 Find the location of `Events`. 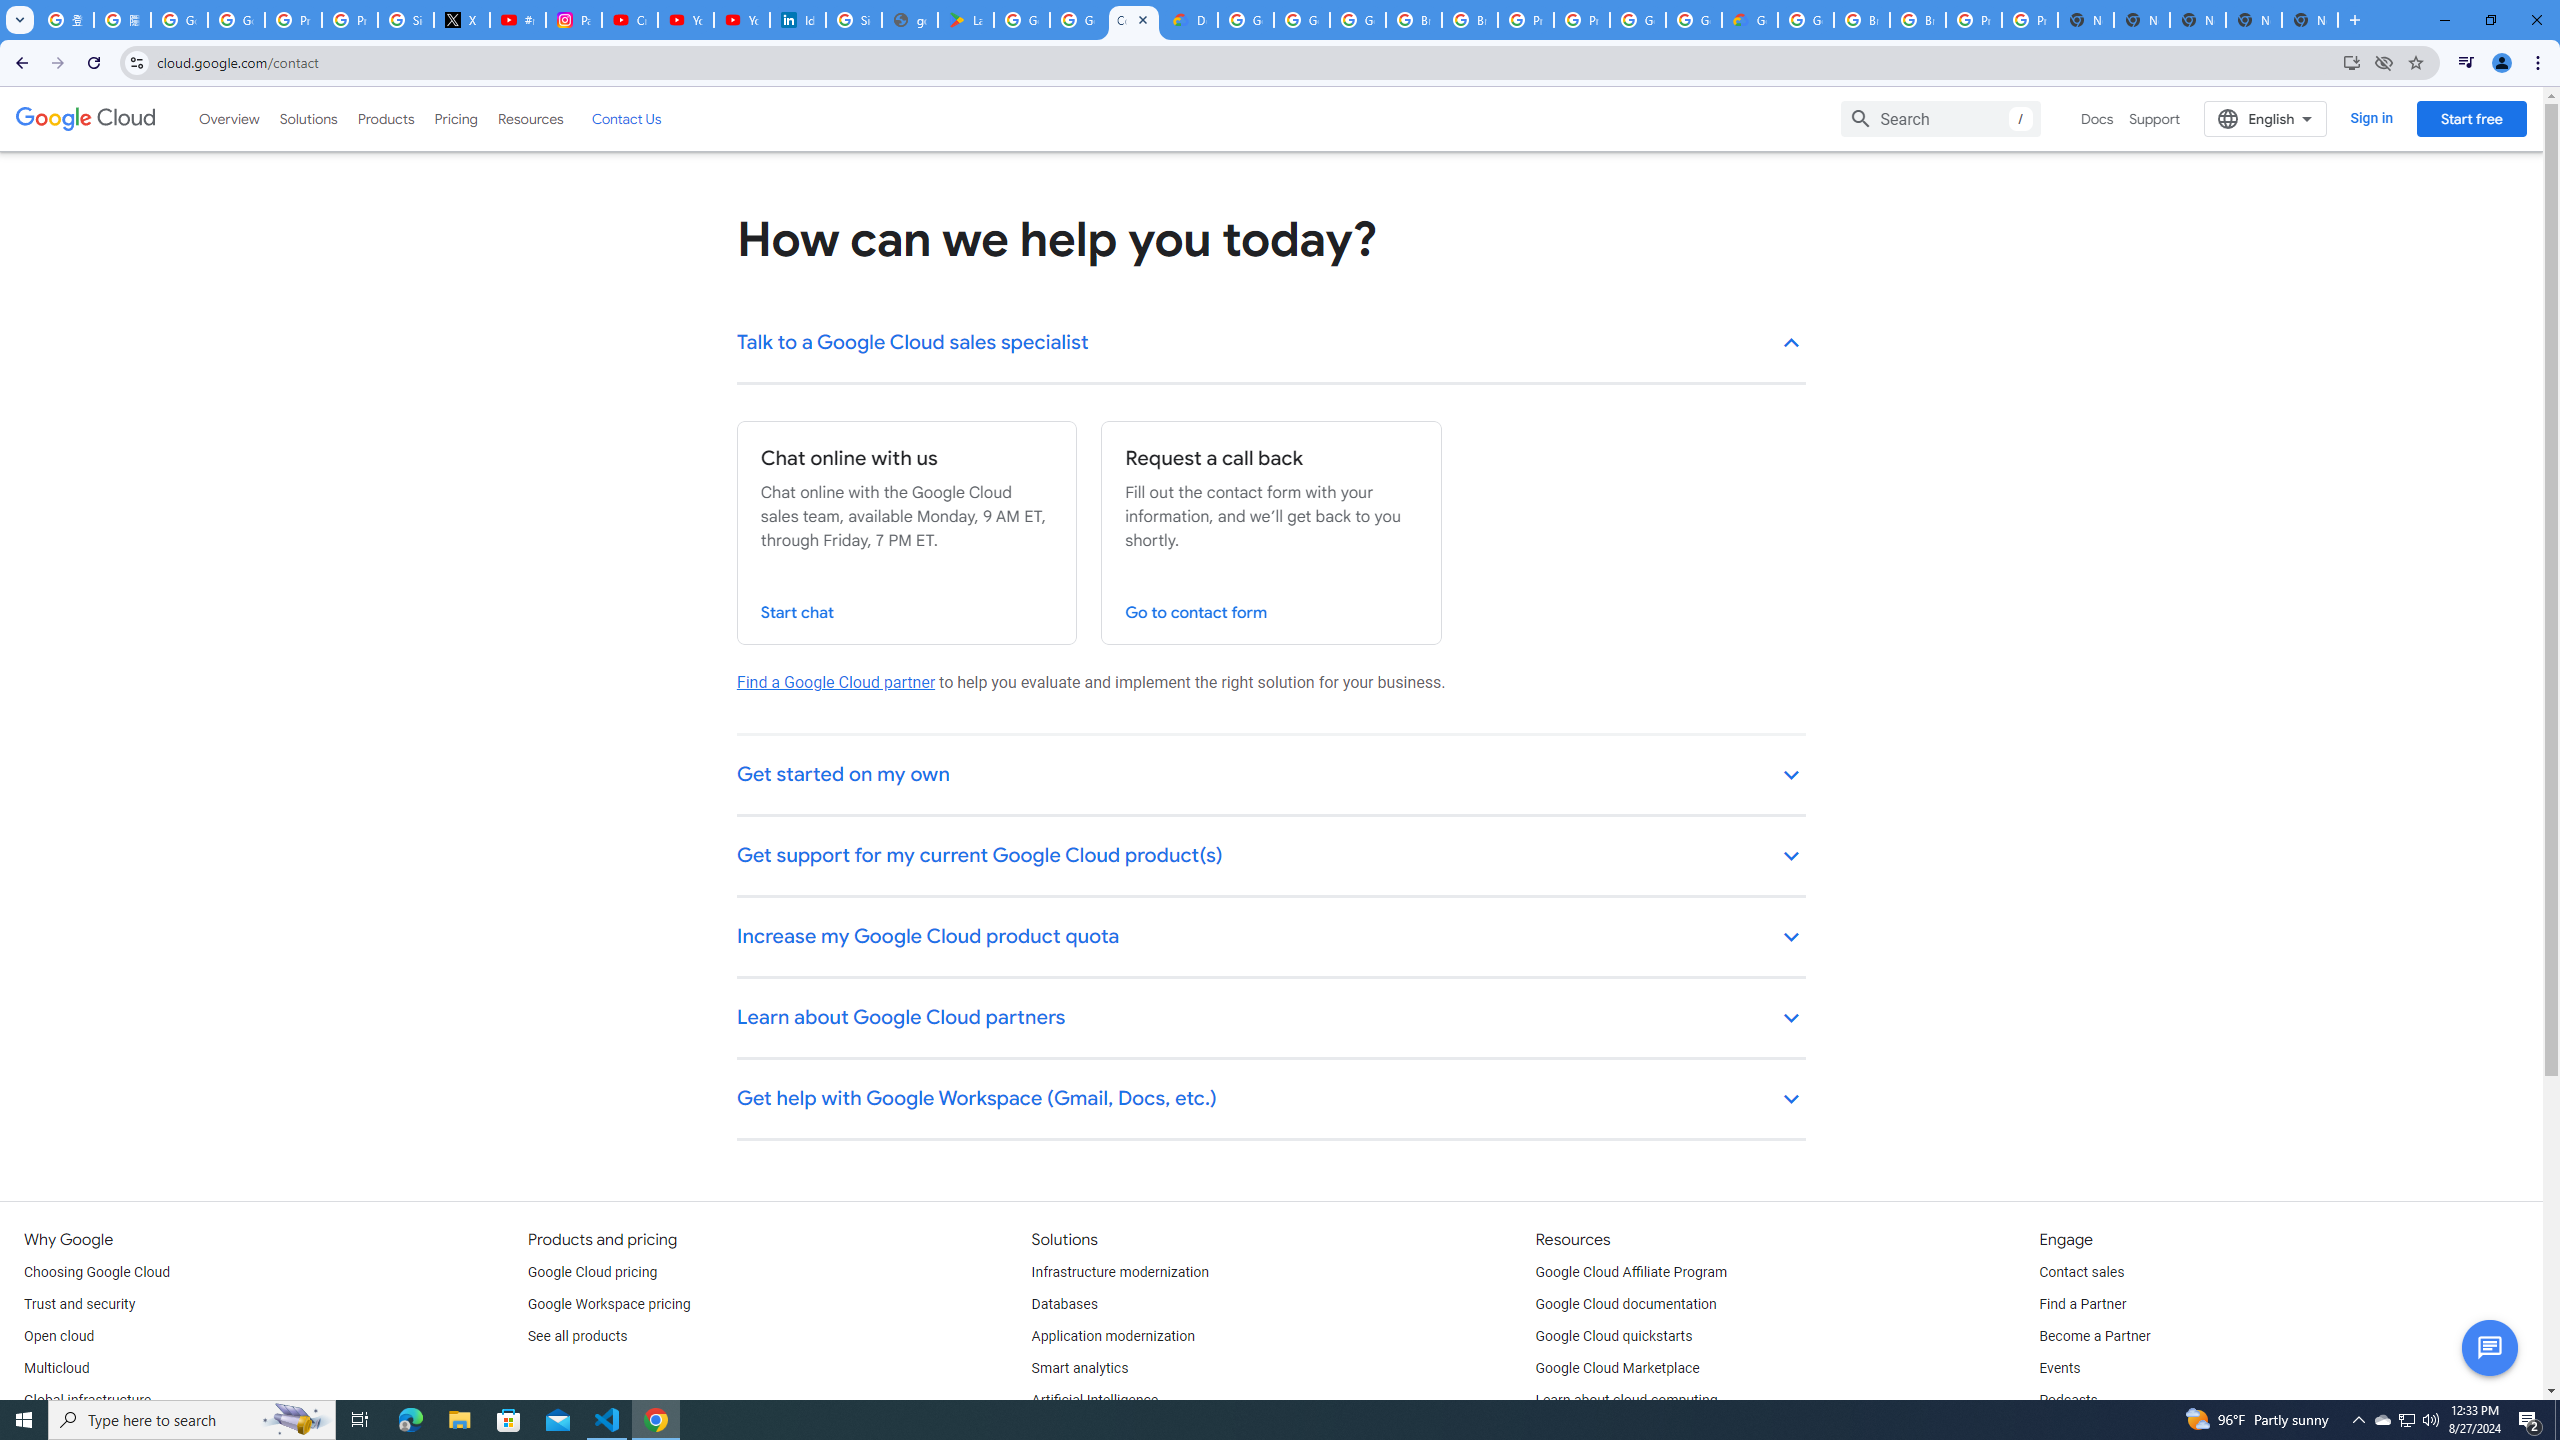

Events is located at coordinates (2059, 1369).